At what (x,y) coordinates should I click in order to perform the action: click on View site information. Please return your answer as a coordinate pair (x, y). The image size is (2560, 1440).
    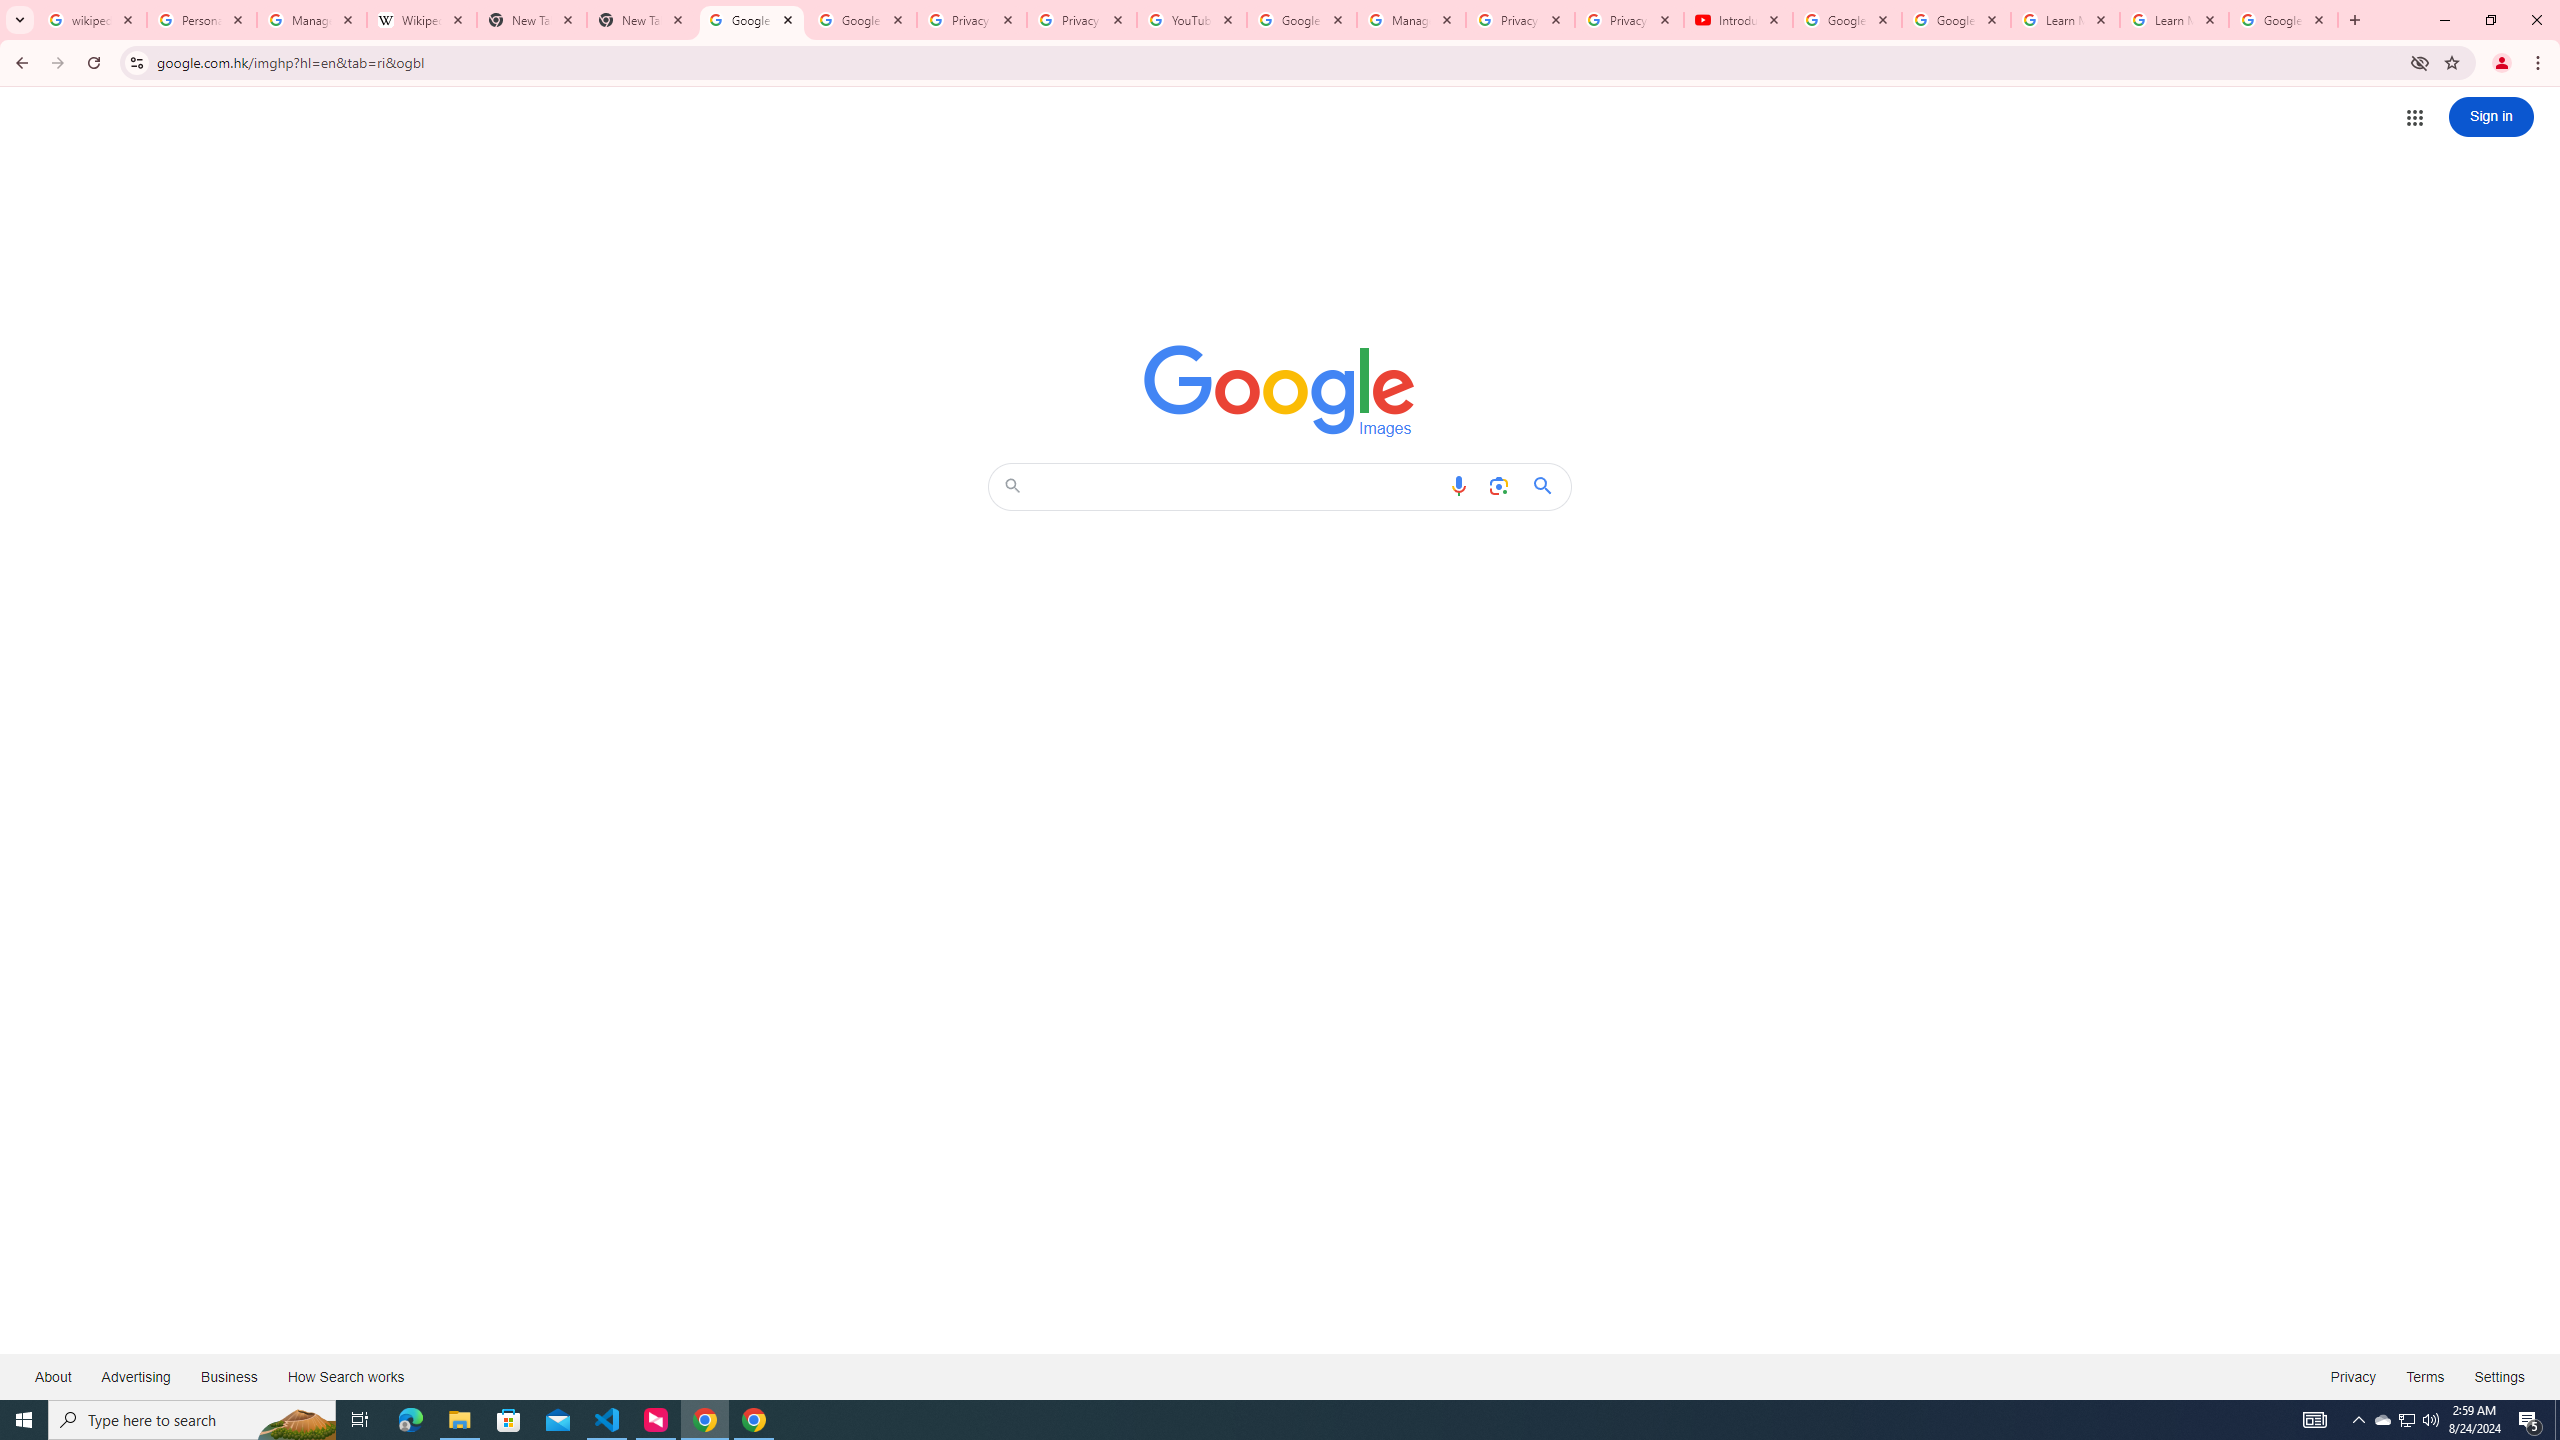
    Looking at the image, I should click on (136, 62).